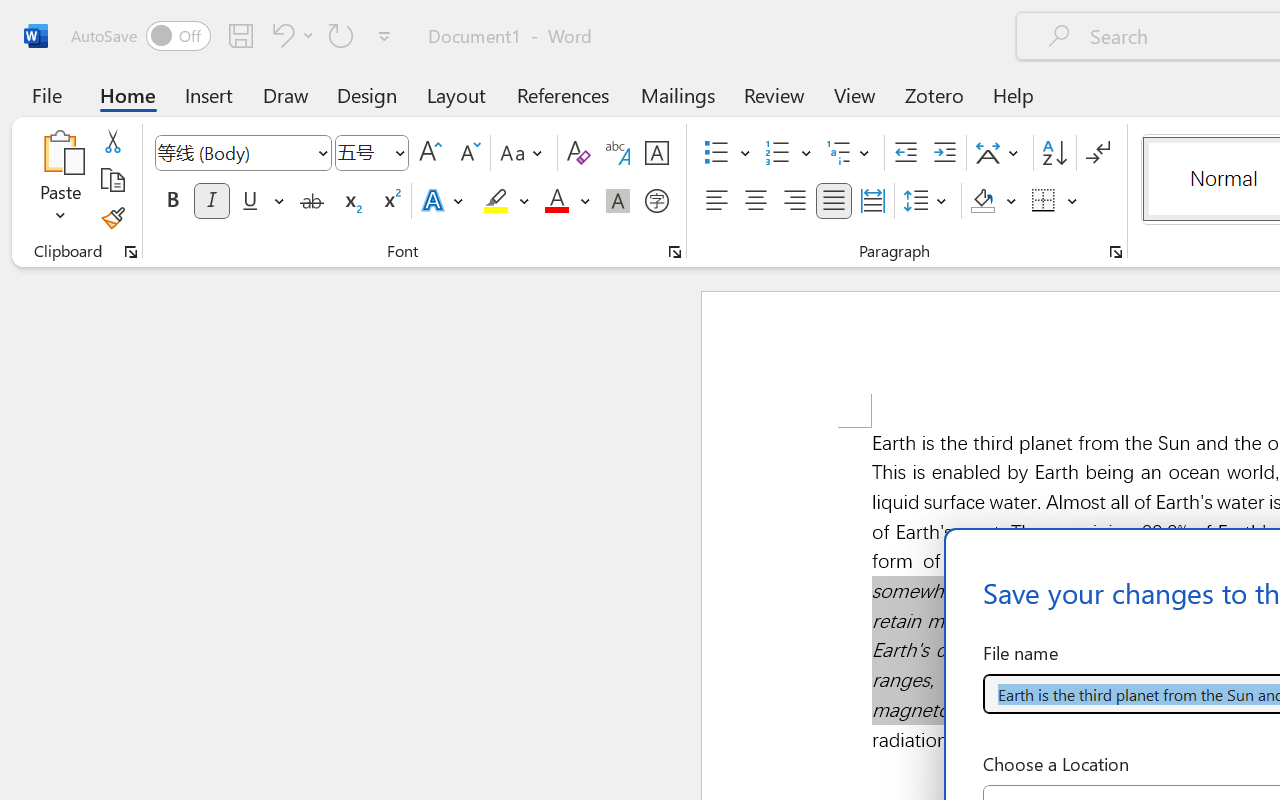 Image resolution: width=1280 pixels, height=800 pixels. I want to click on Shading RGB(0, 0, 0), so click(982, 201).